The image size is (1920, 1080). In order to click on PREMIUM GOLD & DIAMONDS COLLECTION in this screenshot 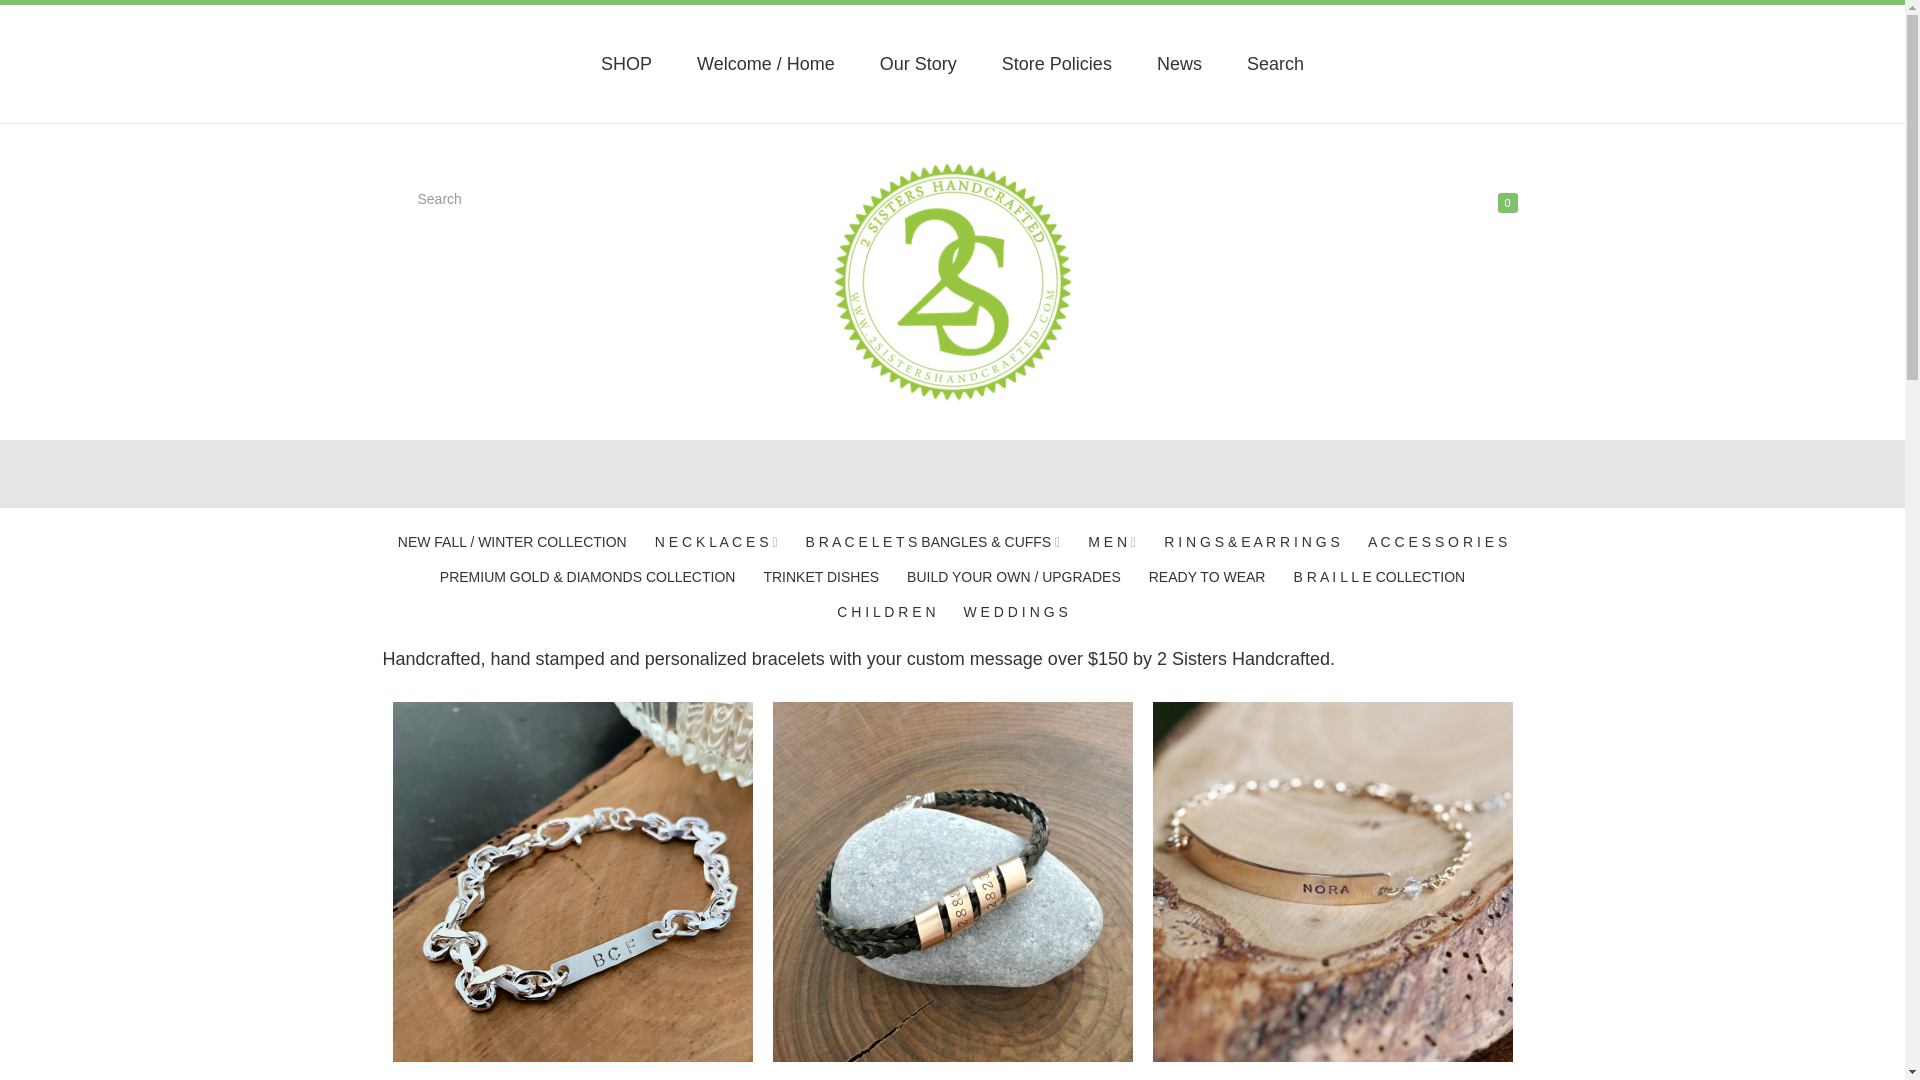, I will do `click(588, 577)`.